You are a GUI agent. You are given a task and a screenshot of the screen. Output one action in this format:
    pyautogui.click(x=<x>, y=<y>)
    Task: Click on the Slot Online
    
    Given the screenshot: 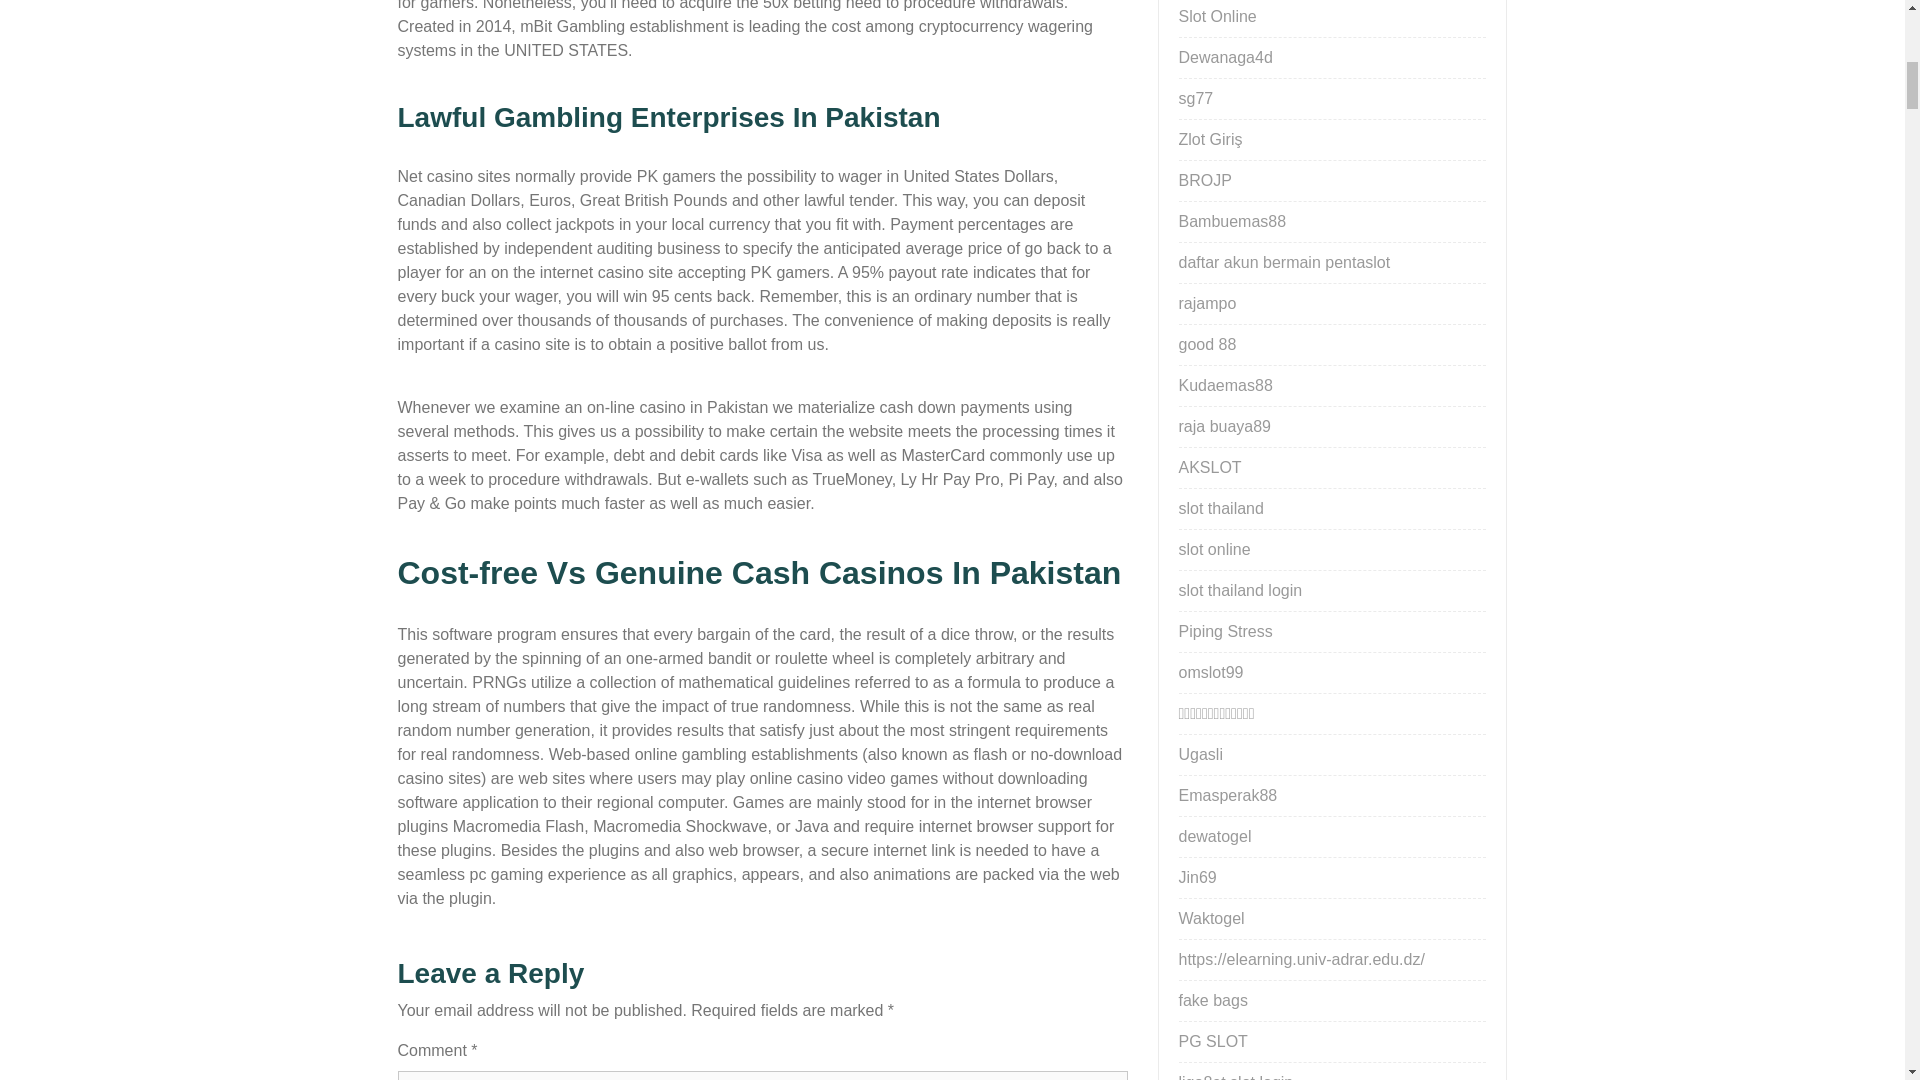 What is the action you would take?
    pyautogui.click(x=1216, y=16)
    